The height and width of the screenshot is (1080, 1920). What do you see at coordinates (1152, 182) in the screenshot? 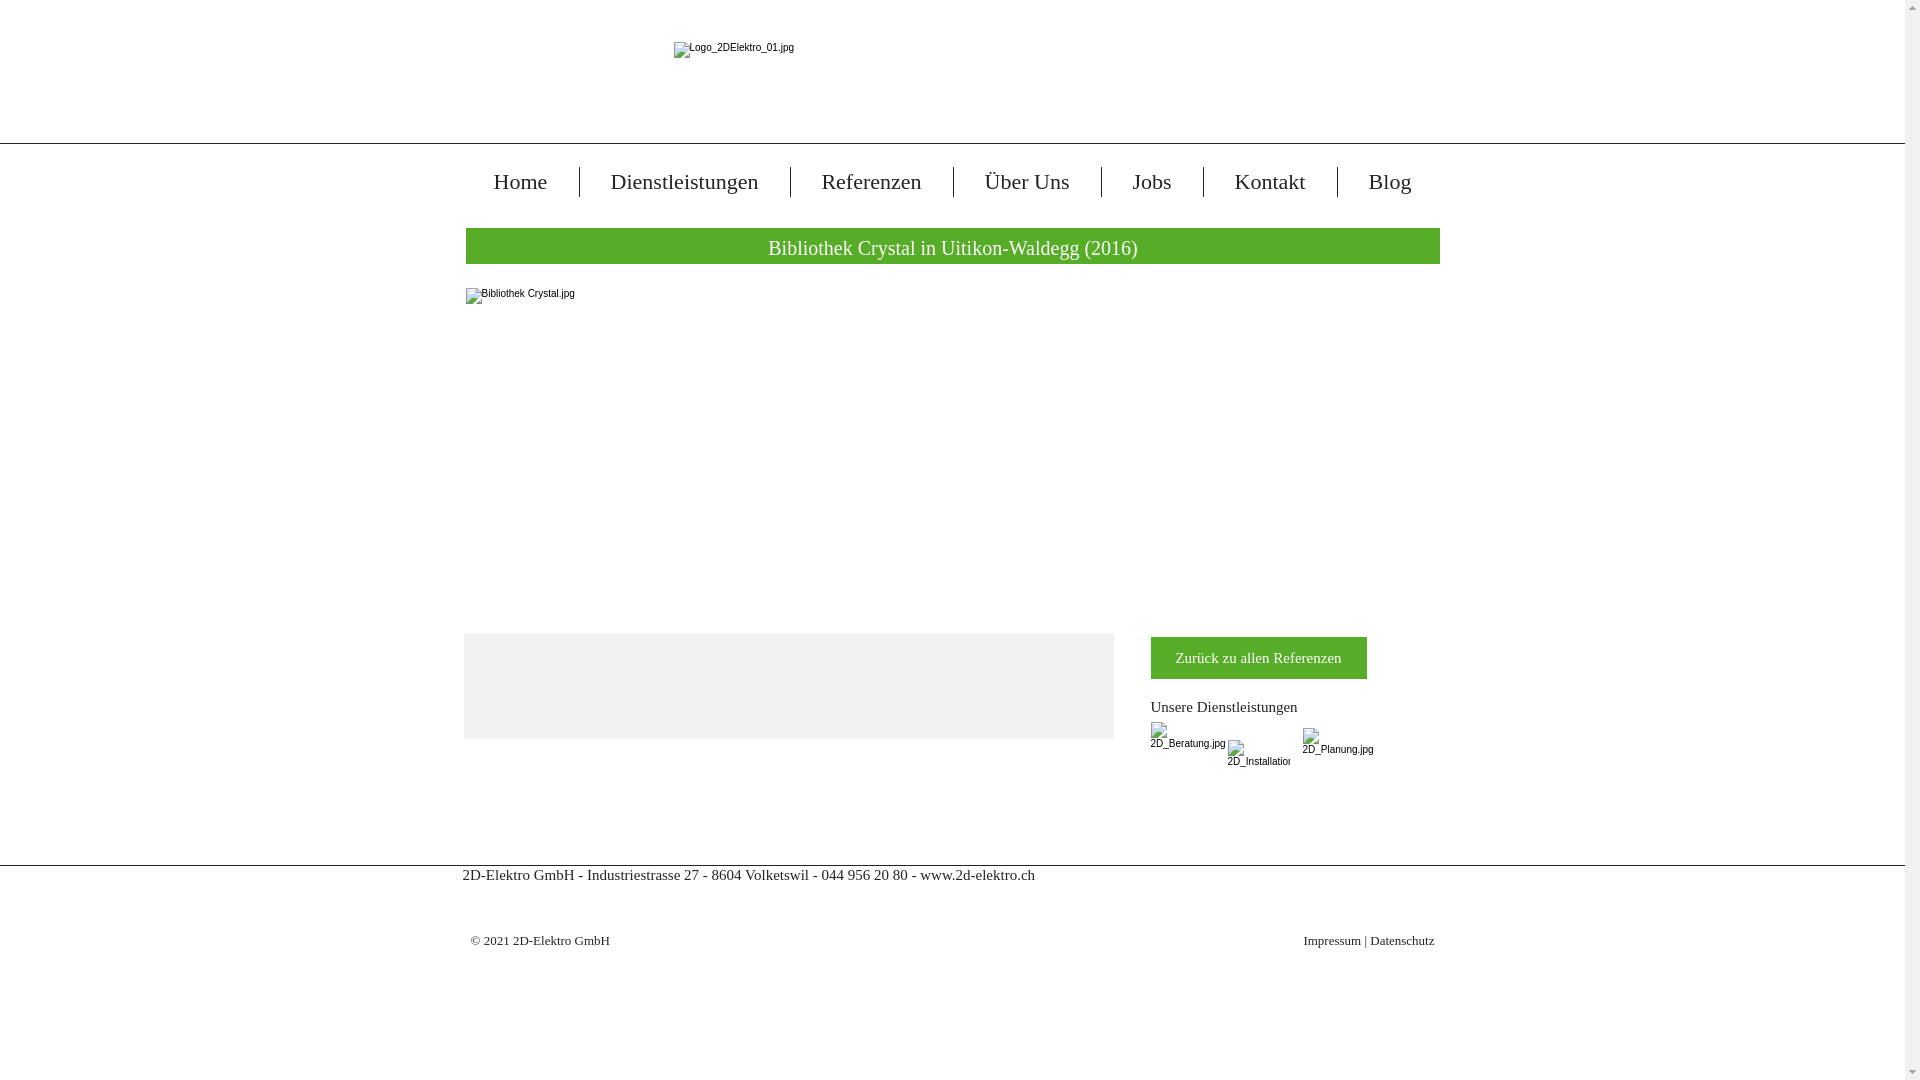
I see `Jobs` at bounding box center [1152, 182].